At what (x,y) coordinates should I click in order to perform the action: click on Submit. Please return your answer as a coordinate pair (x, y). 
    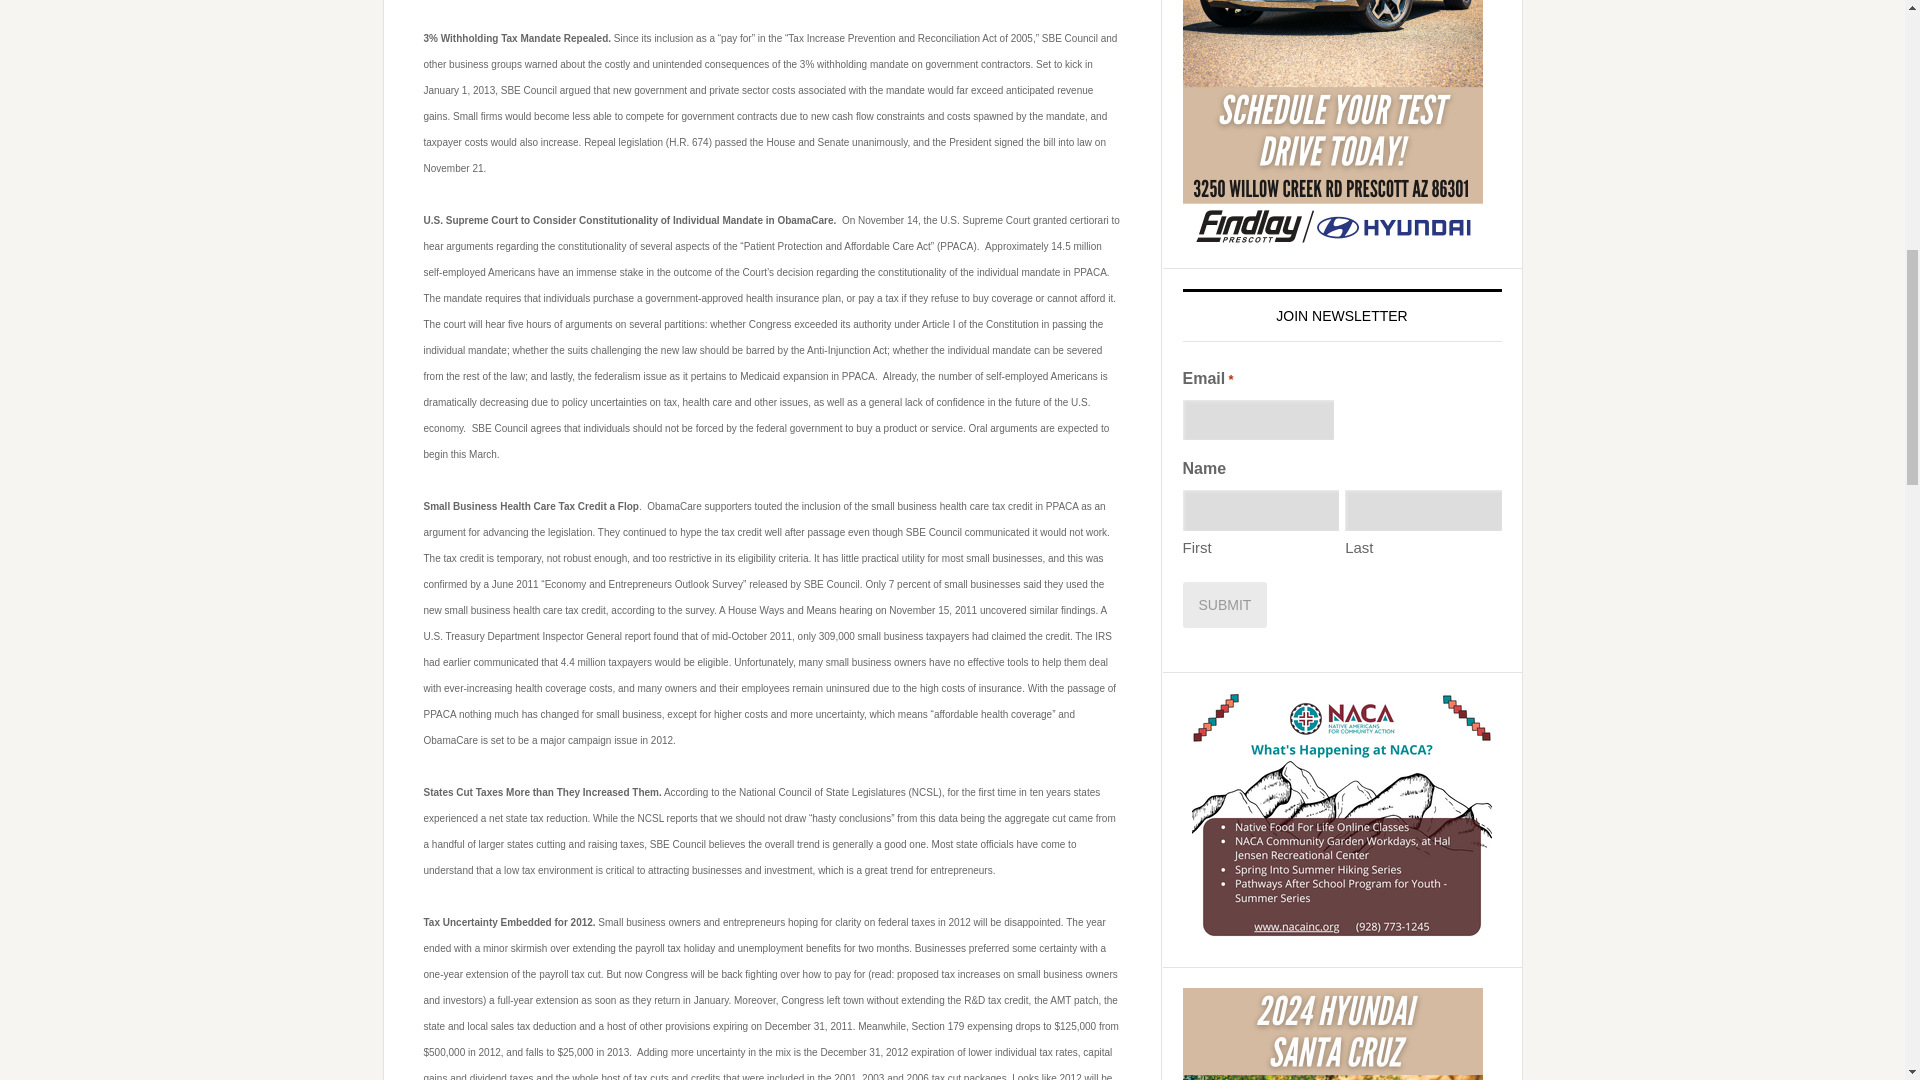
    Looking at the image, I should click on (1224, 604).